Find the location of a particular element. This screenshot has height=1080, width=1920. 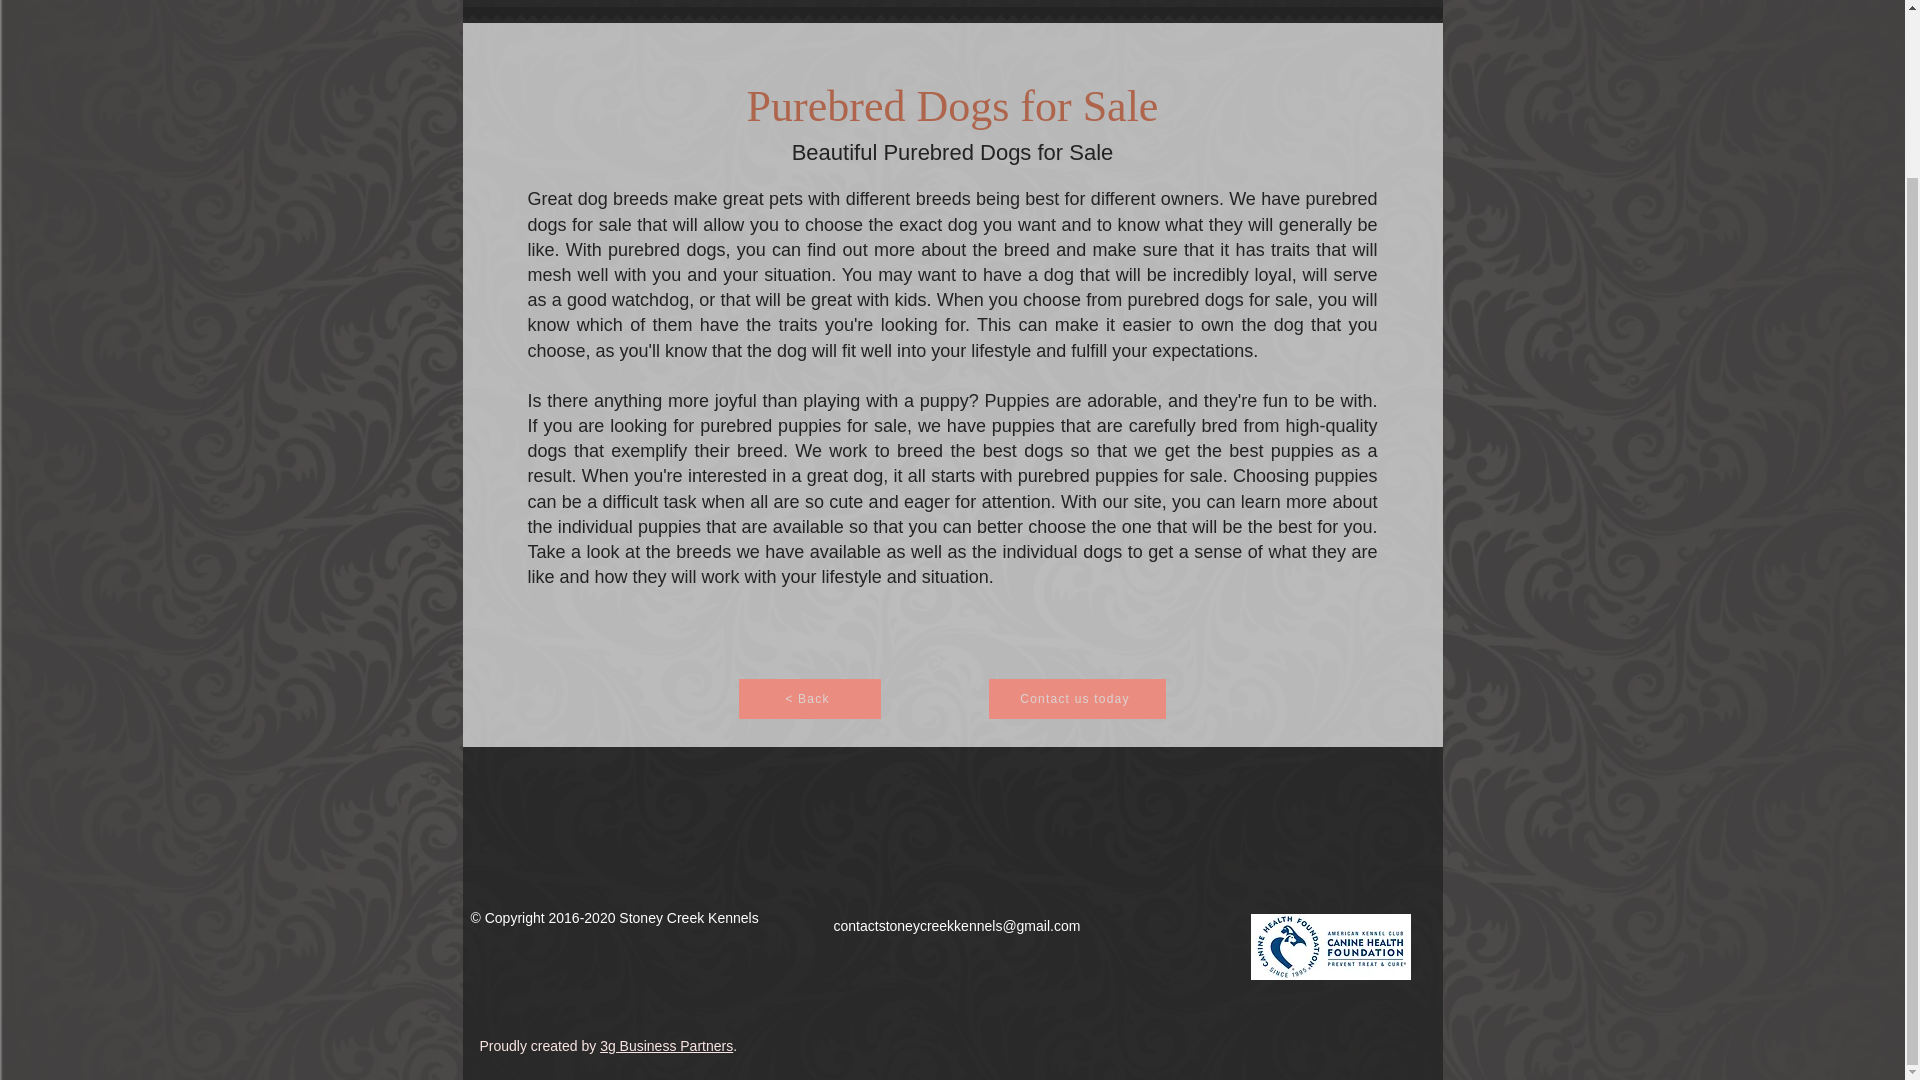

Contact us today is located at coordinates (1076, 699).